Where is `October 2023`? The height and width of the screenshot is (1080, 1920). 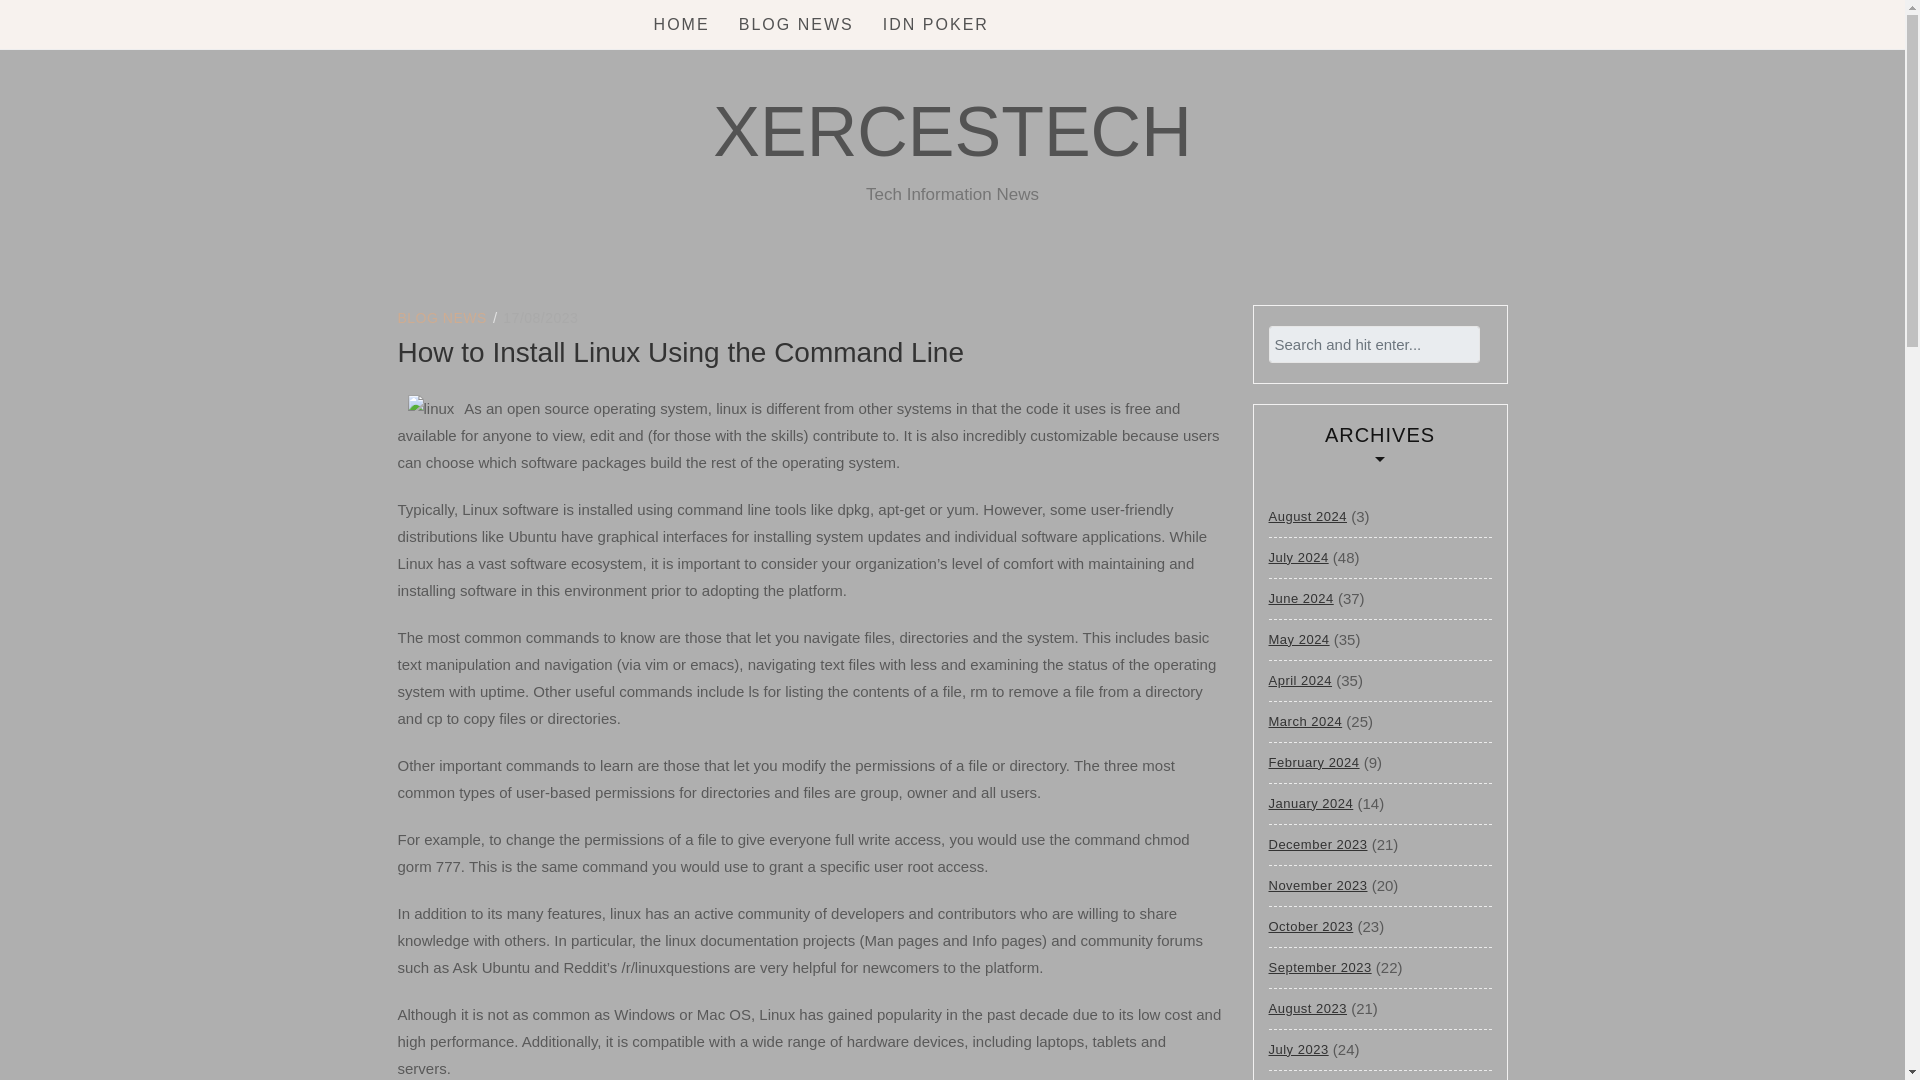 October 2023 is located at coordinates (1310, 926).